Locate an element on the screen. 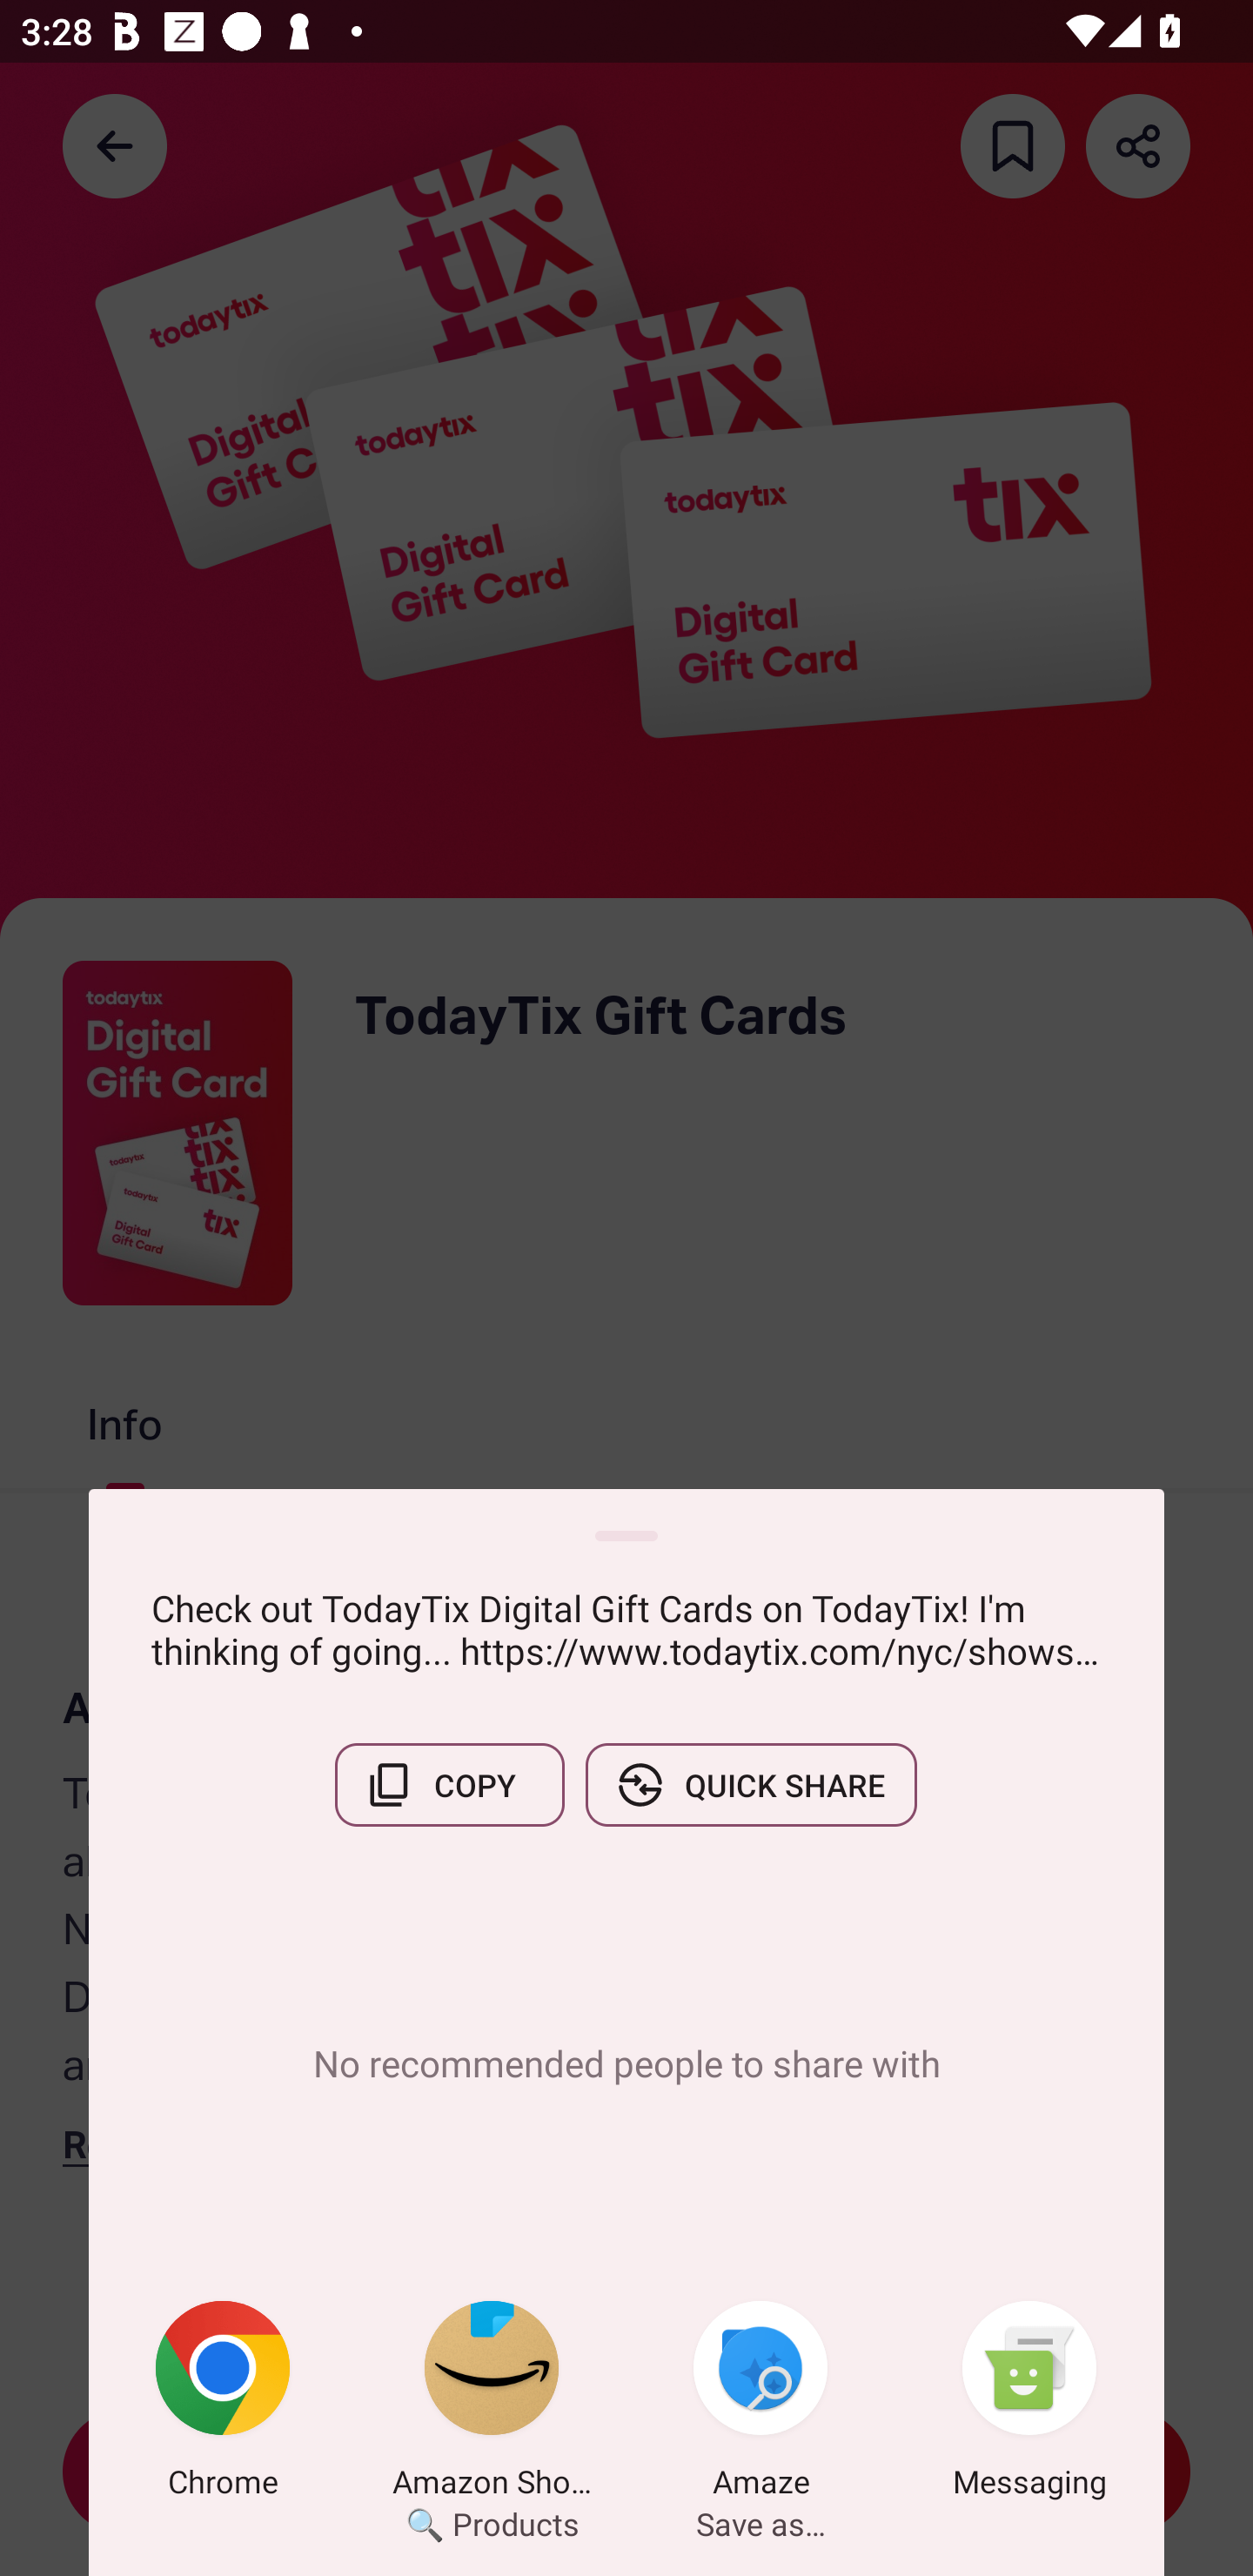 Image resolution: width=1253 pixels, height=2576 pixels. COPY is located at coordinates (449, 1785).